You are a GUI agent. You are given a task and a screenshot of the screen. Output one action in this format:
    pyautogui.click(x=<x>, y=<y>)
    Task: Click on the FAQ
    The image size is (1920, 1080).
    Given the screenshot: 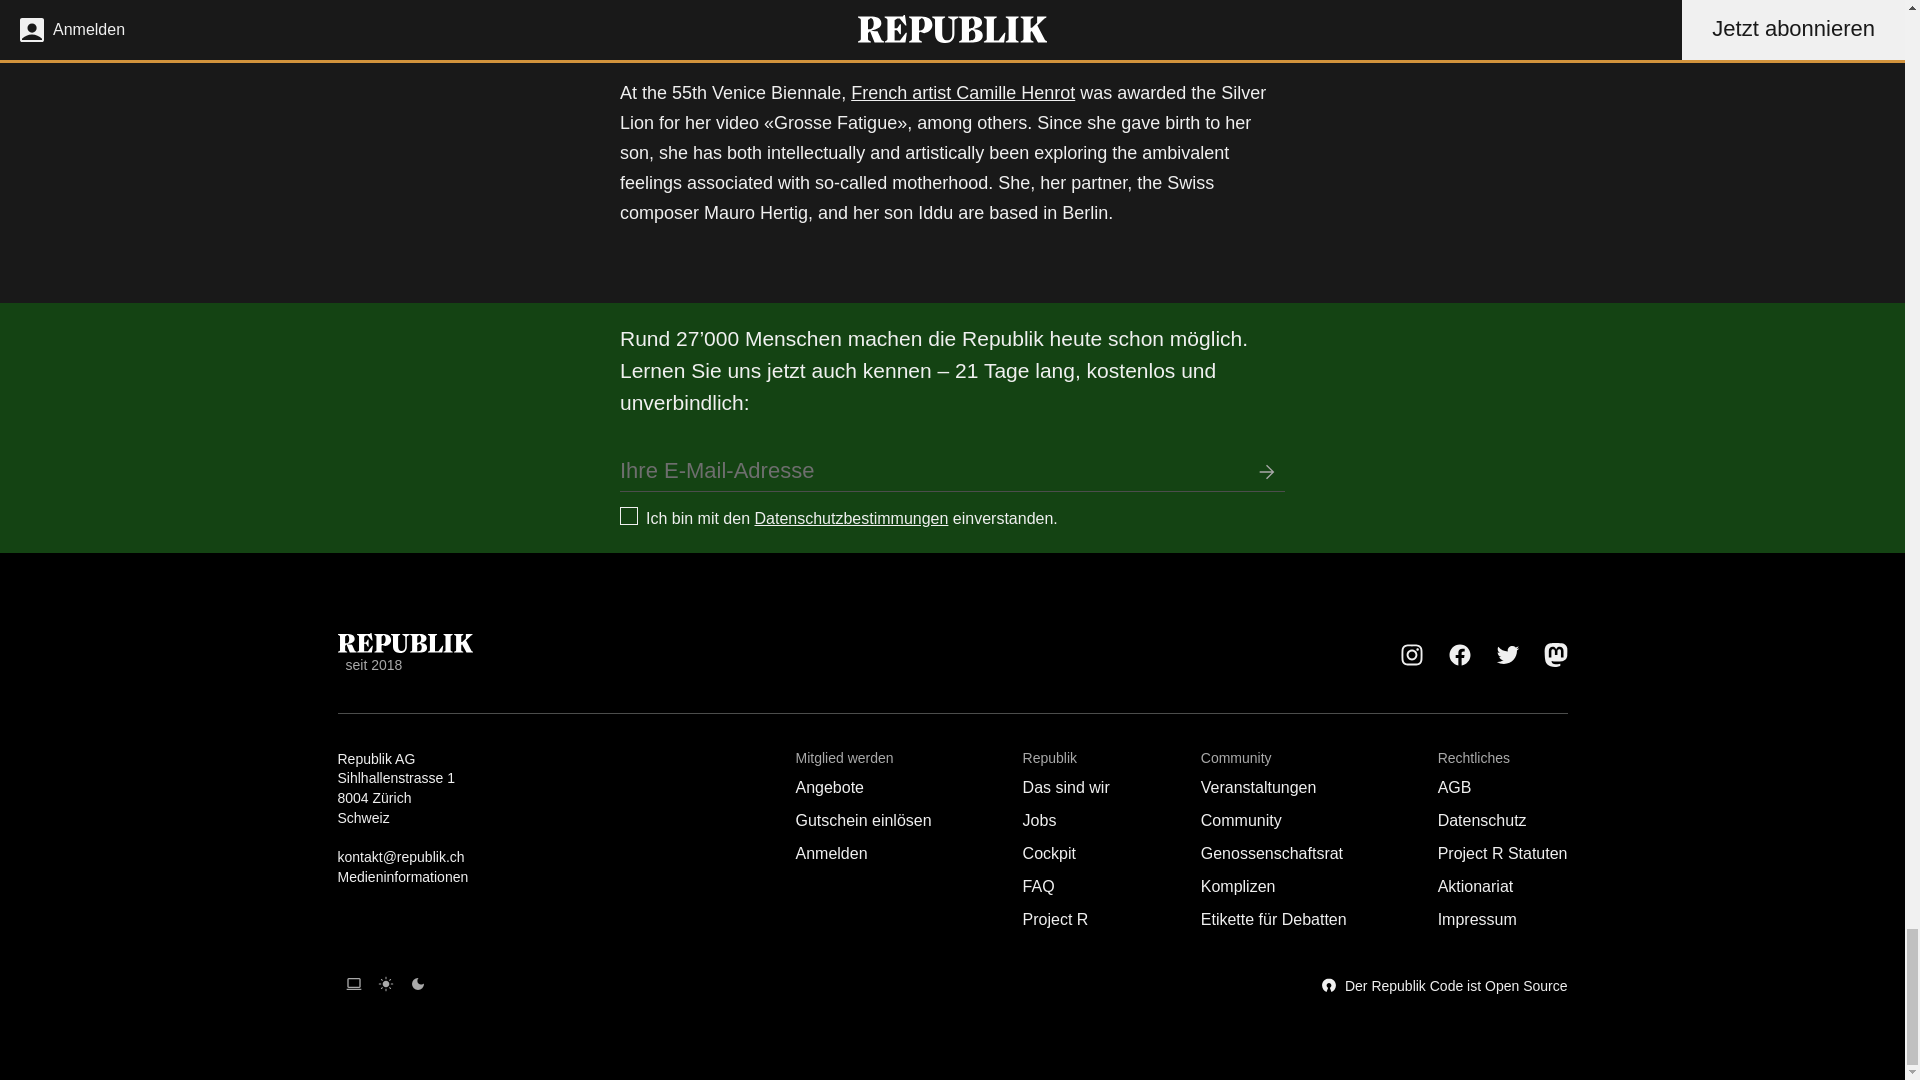 What is the action you would take?
    pyautogui.click(x=1038, y=886)
    